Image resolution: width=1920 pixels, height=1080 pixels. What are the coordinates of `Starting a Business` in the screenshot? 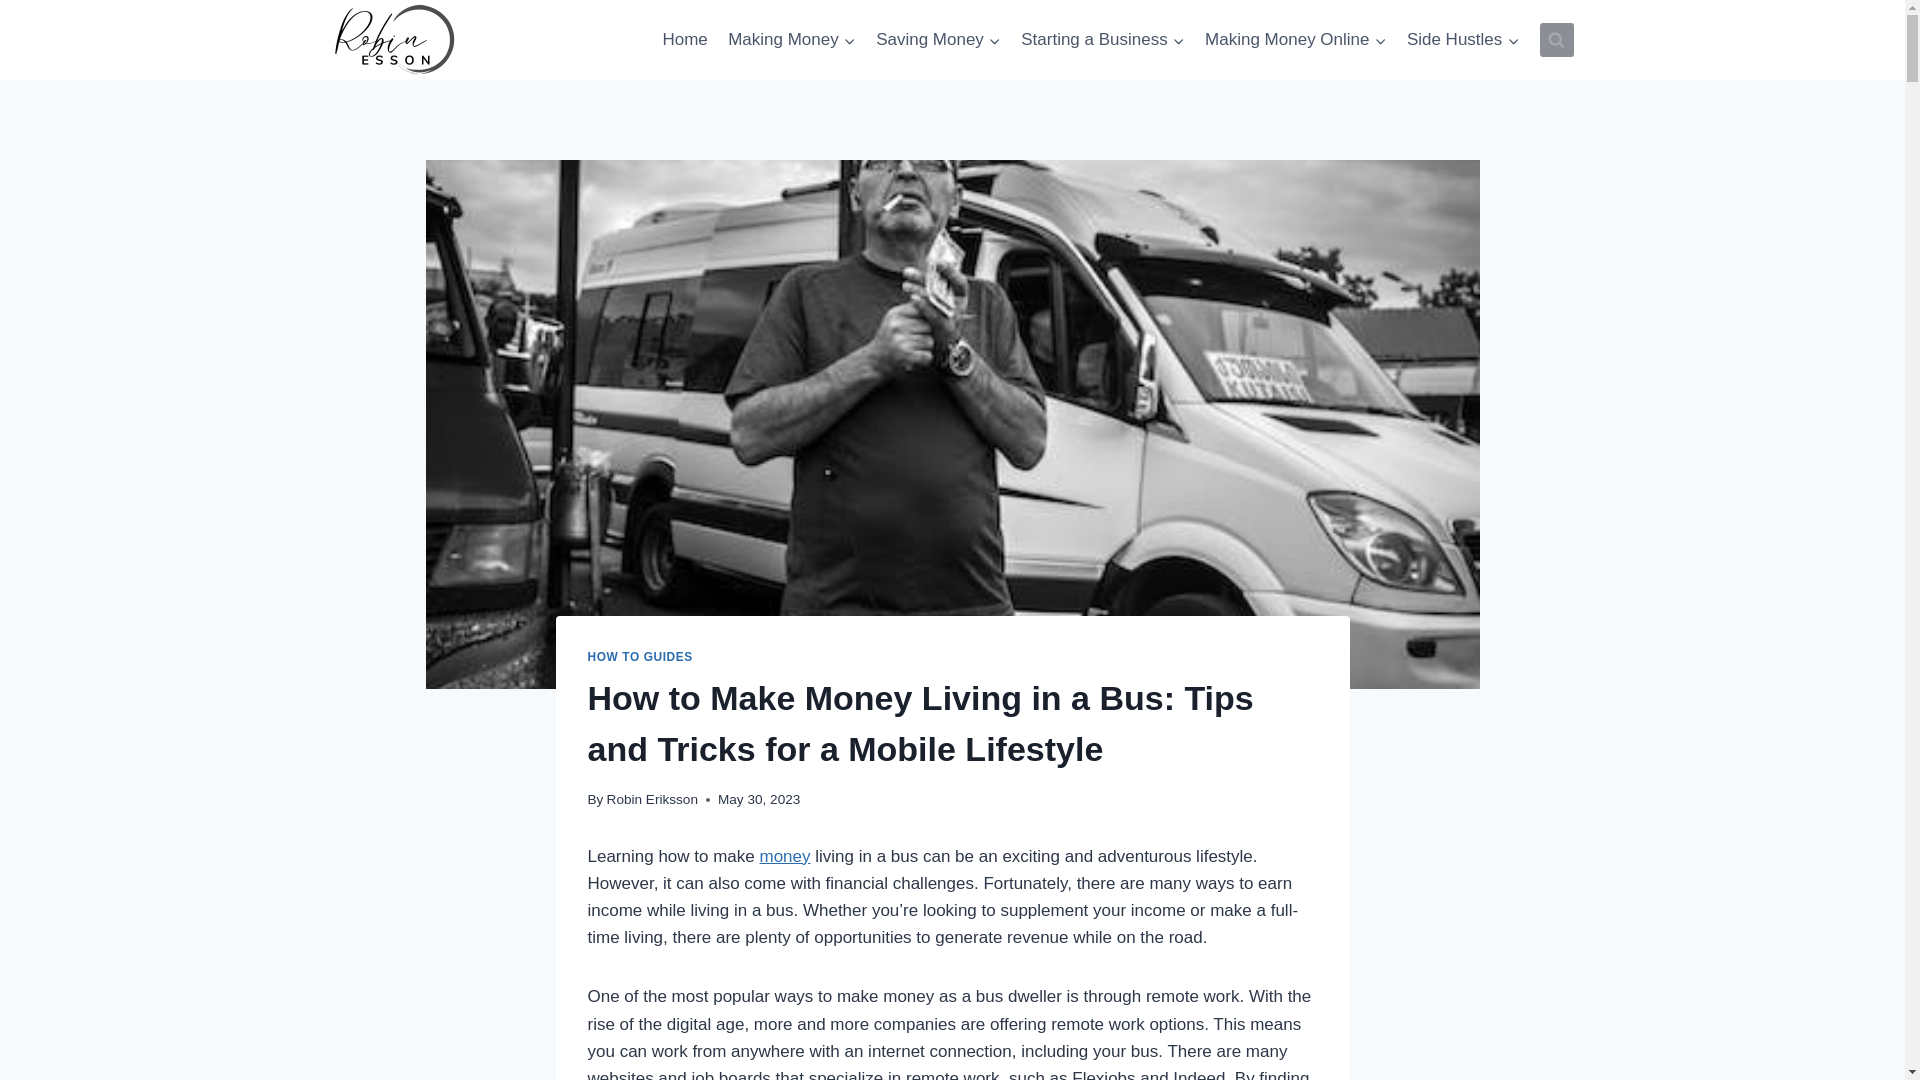 It's located at (1102, 40).